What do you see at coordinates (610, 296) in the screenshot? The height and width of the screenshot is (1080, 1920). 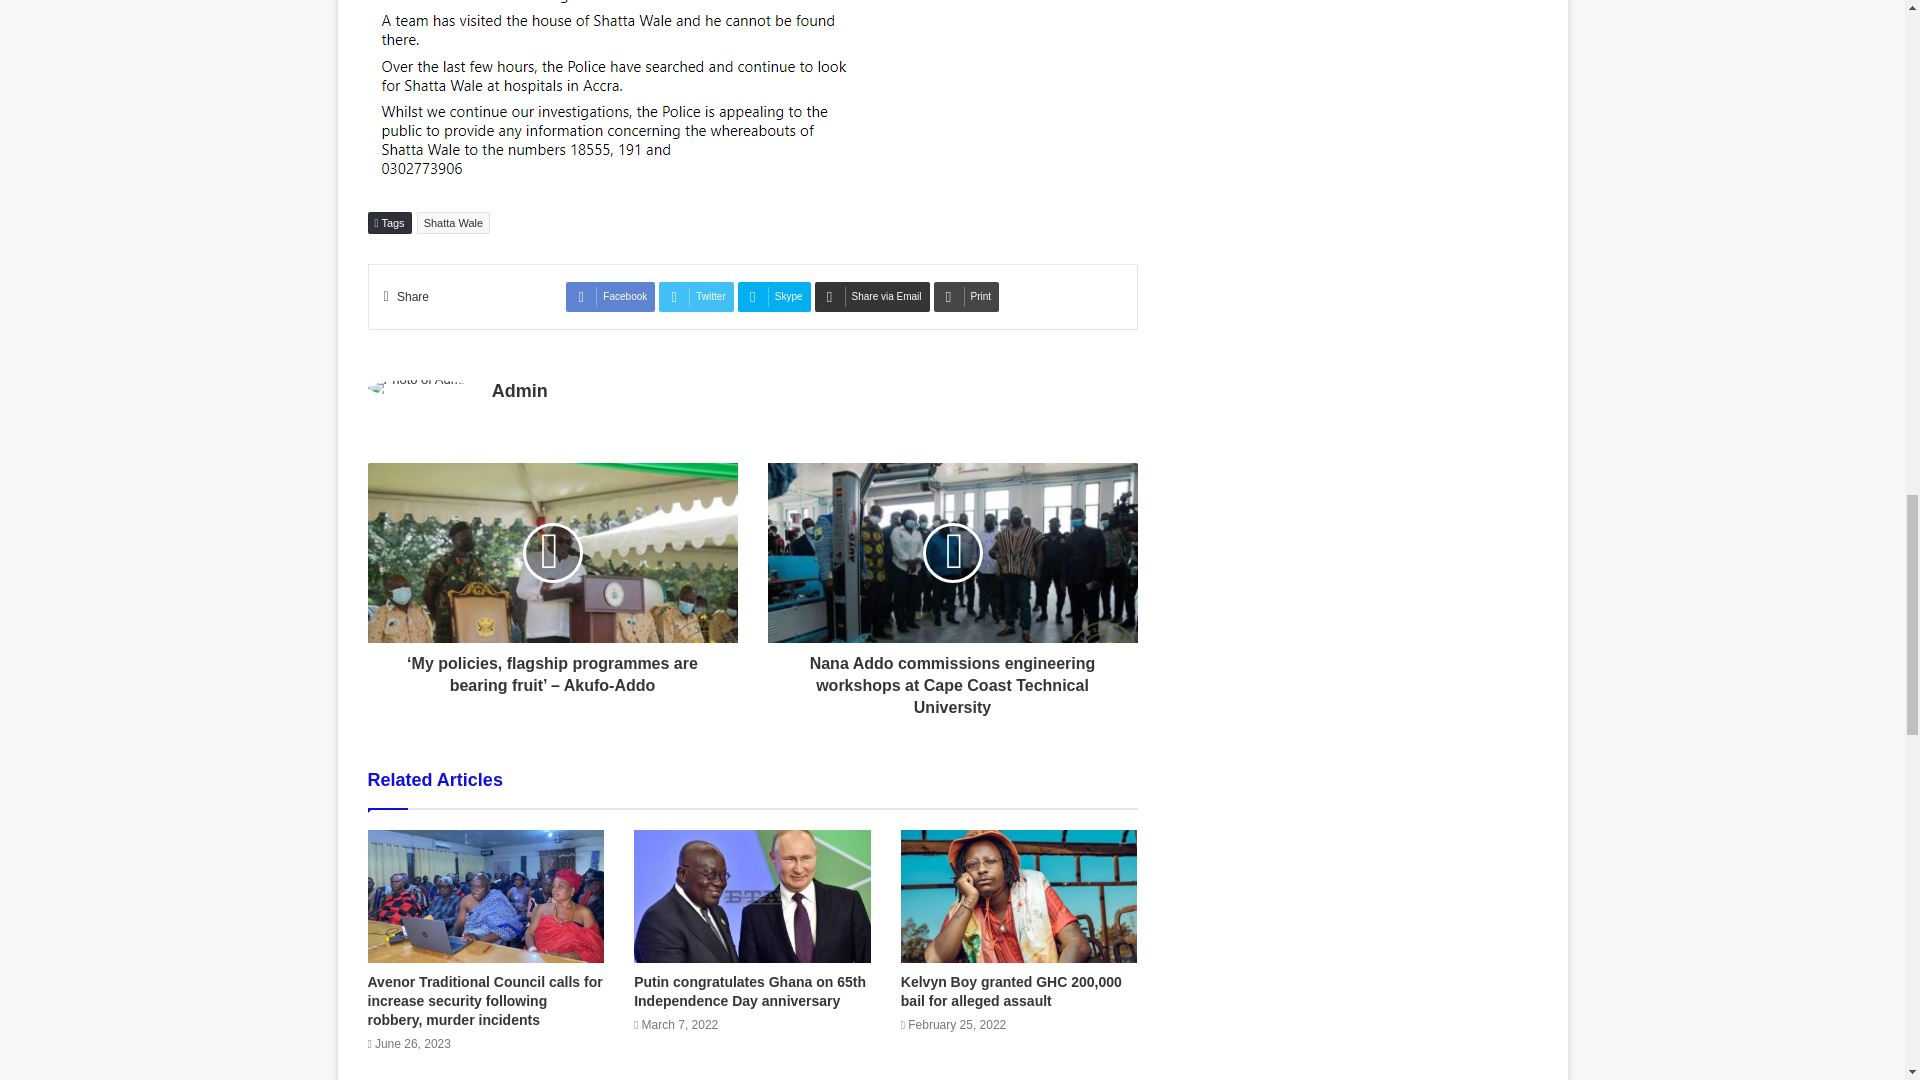 I see `Facebook` at bounding box center [610, 296].